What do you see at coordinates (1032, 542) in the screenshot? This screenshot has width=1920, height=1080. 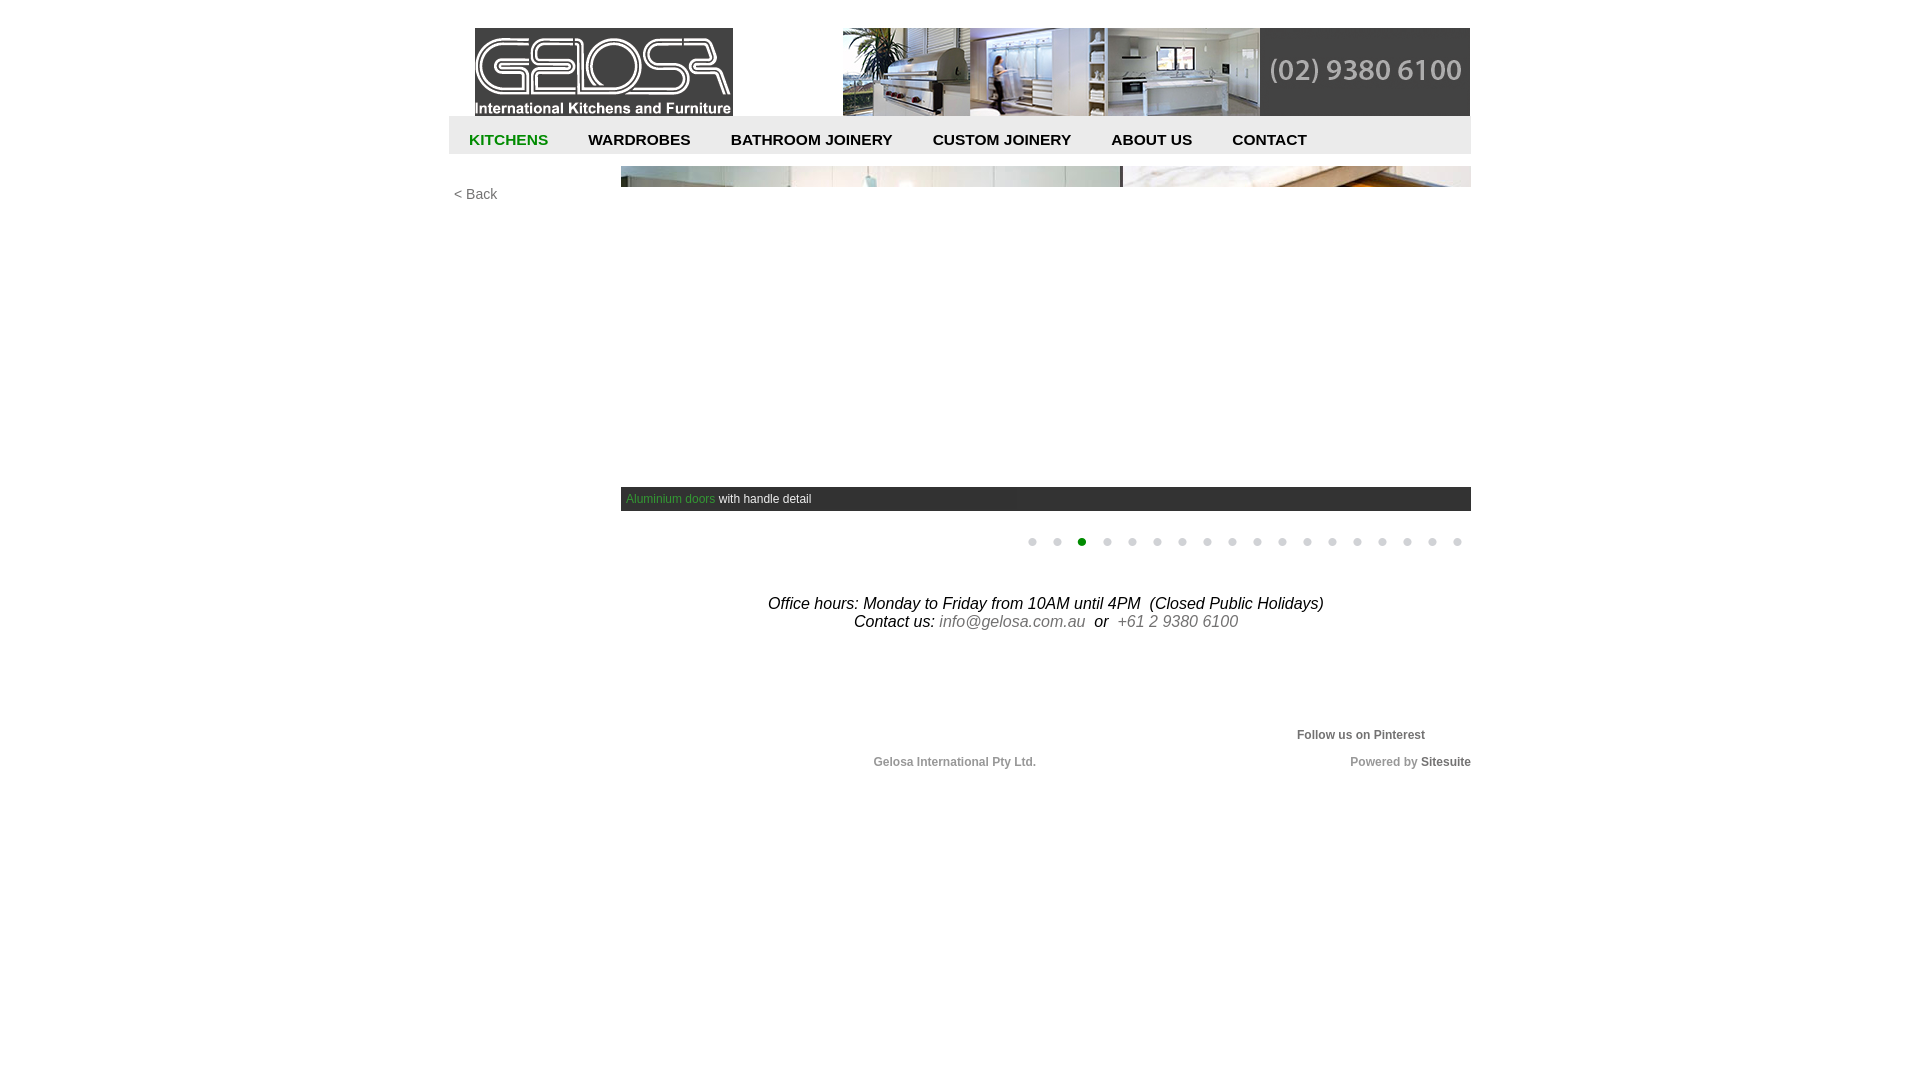 I see `1` at bounding box center [1032, 542].